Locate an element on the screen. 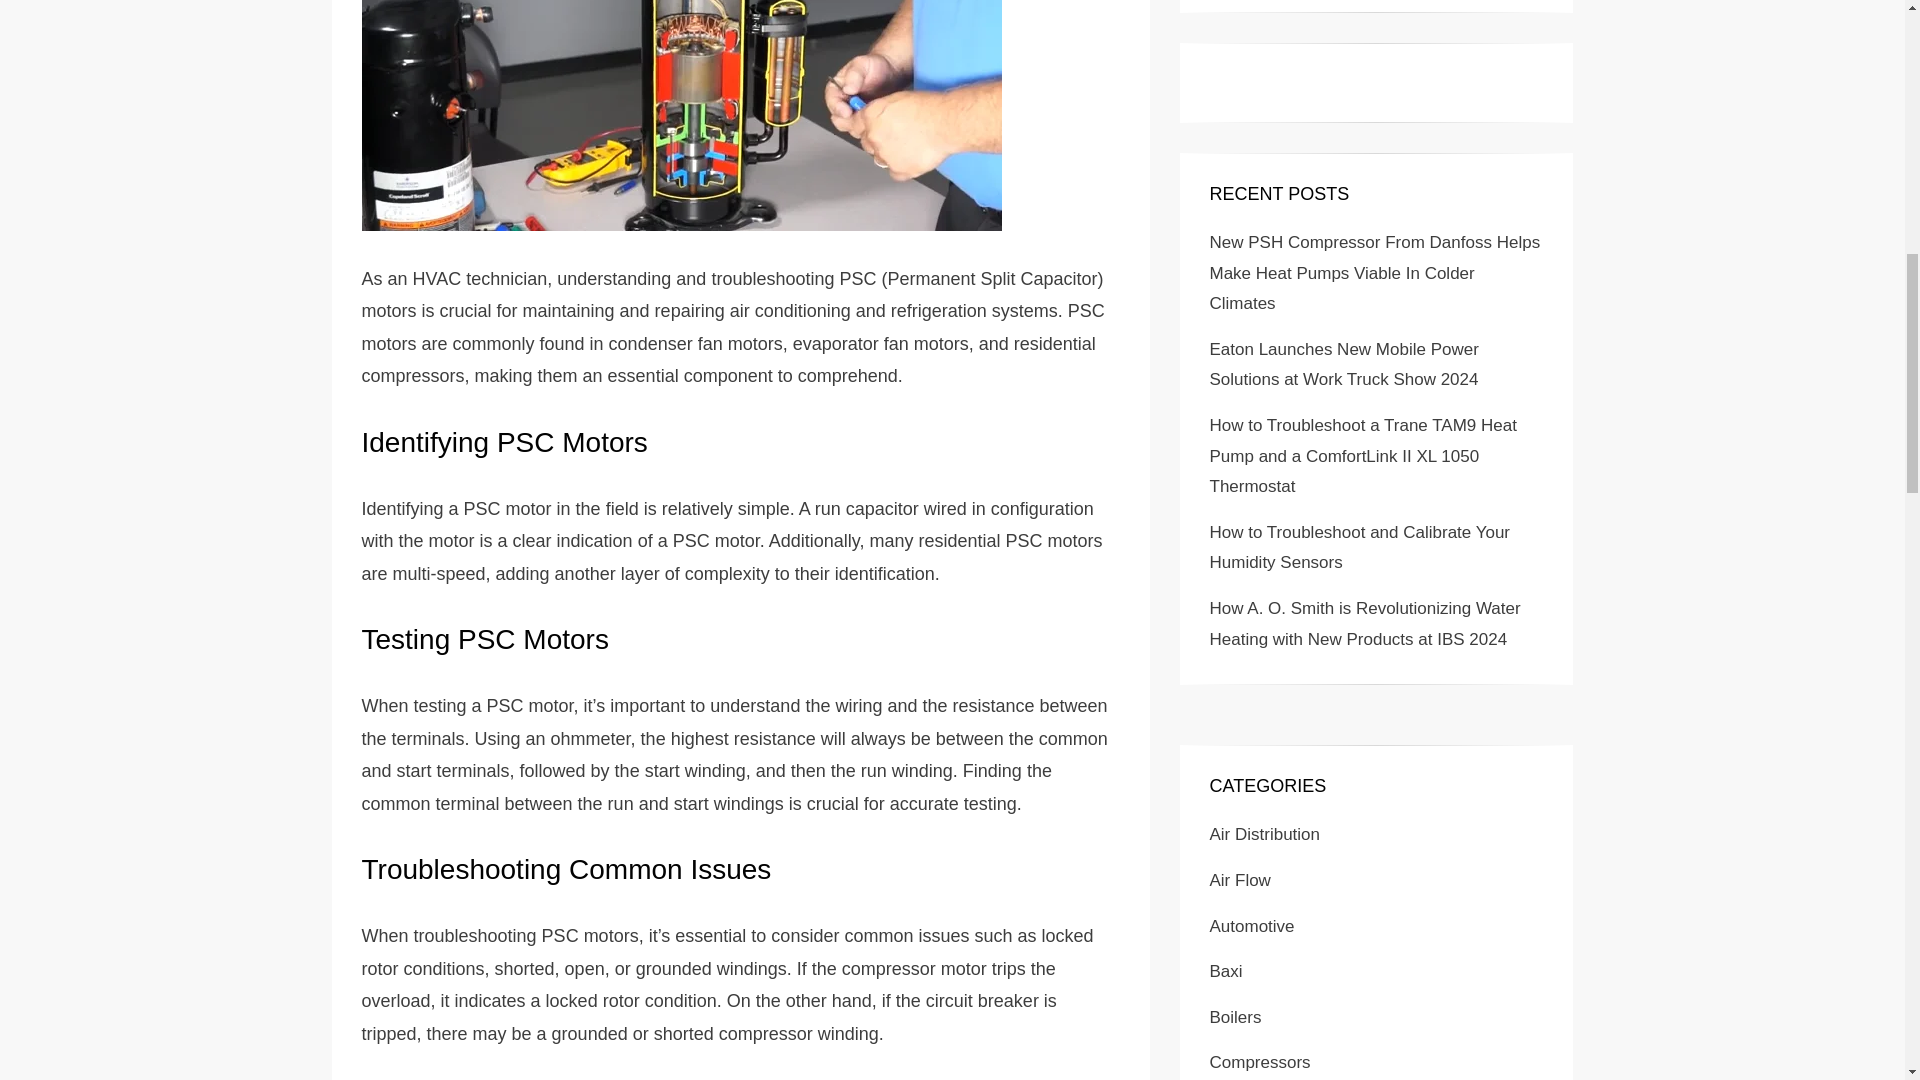 The height and width of the screenshot is (1080, 1920). Compressors is located at coordinates (1260, 1062).